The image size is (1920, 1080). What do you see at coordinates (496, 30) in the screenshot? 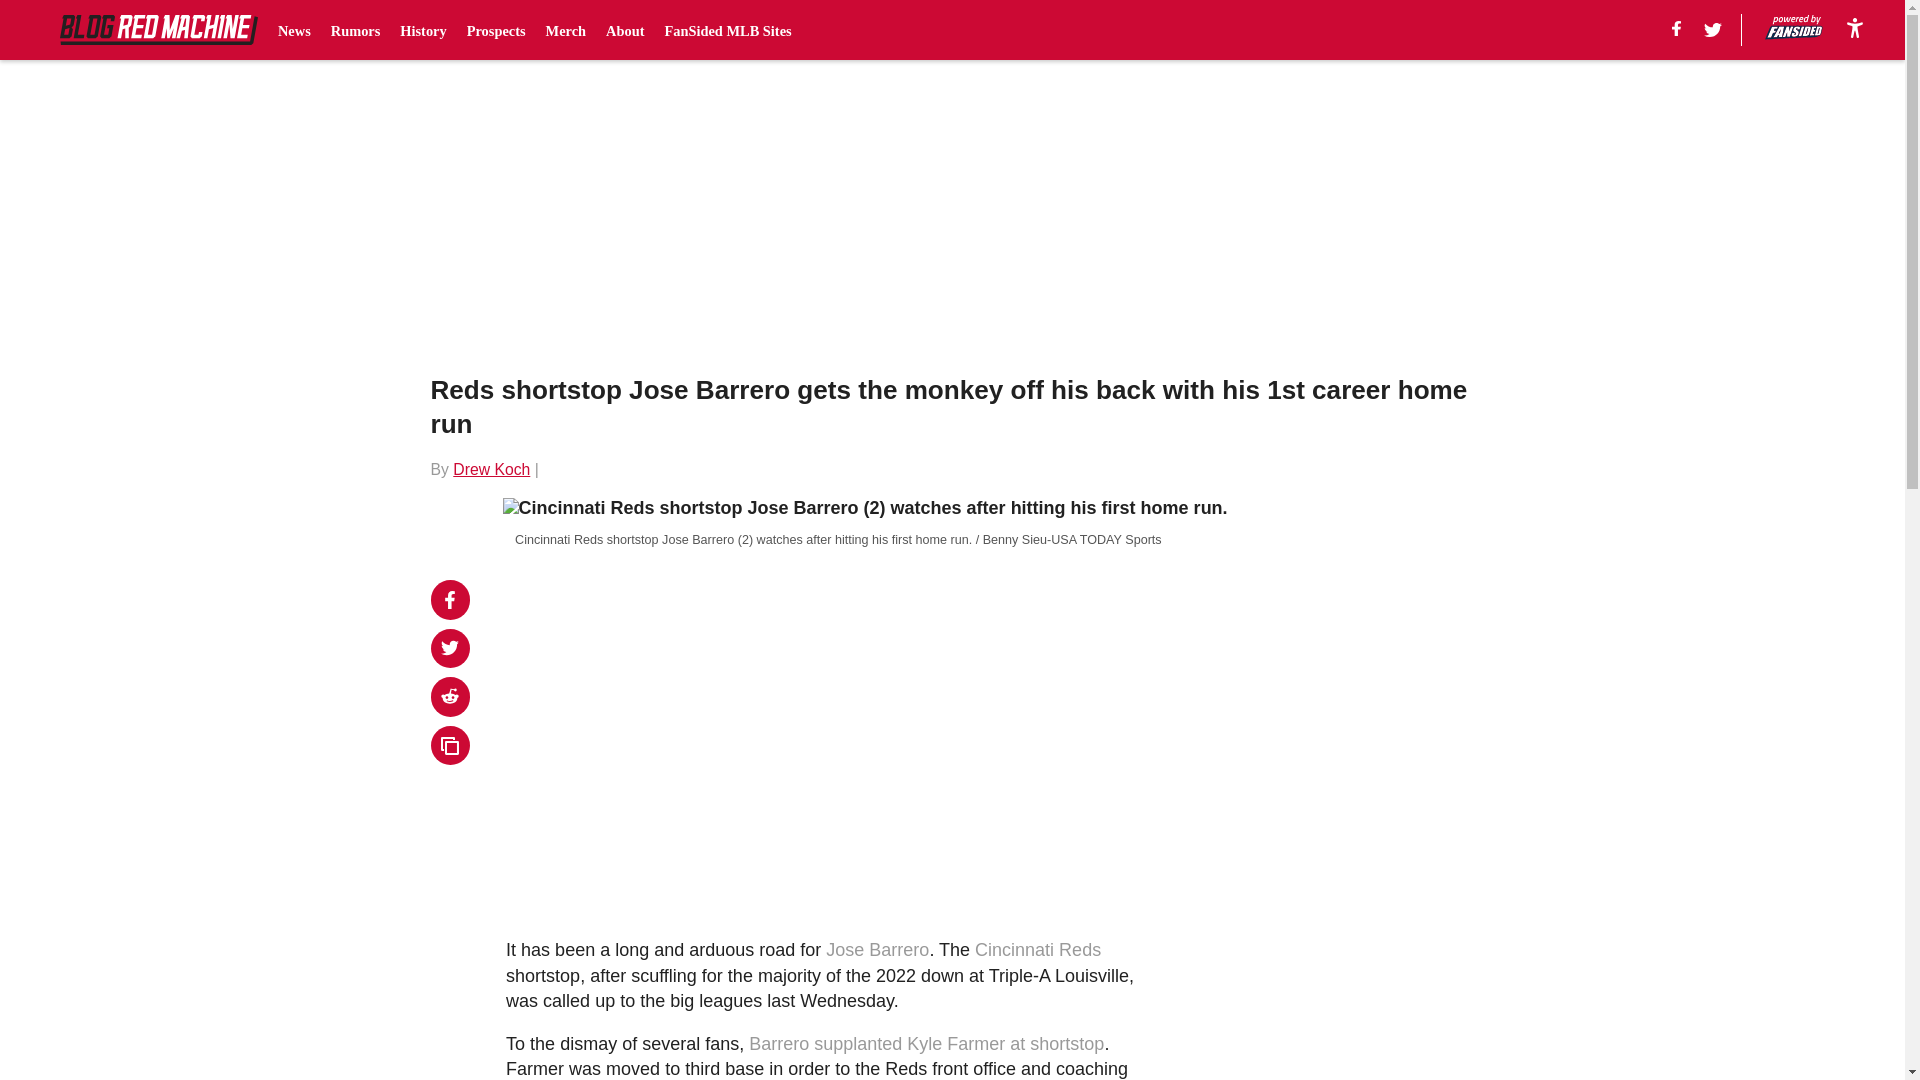
I see `Prospects` at bounding box center [496, 30].